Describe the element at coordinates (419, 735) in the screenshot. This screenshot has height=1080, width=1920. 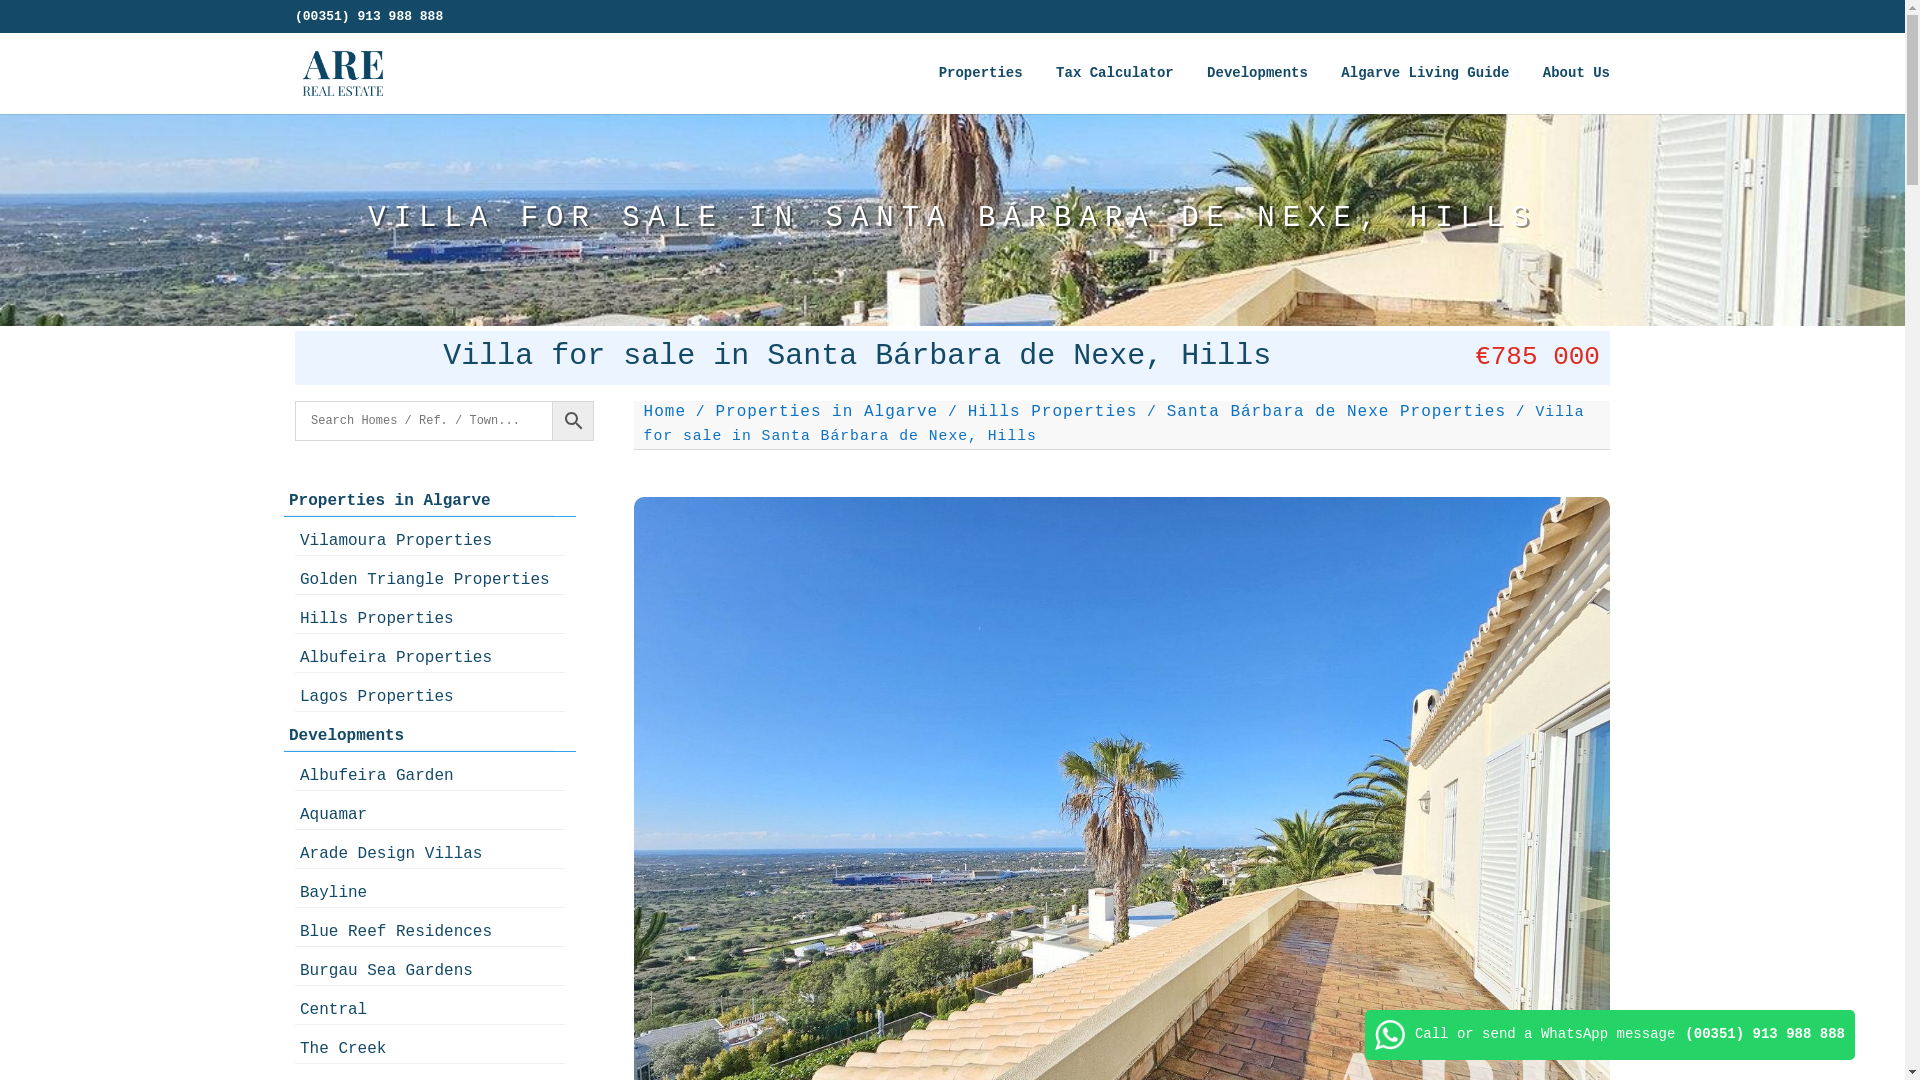
I see `Developments` at that location.